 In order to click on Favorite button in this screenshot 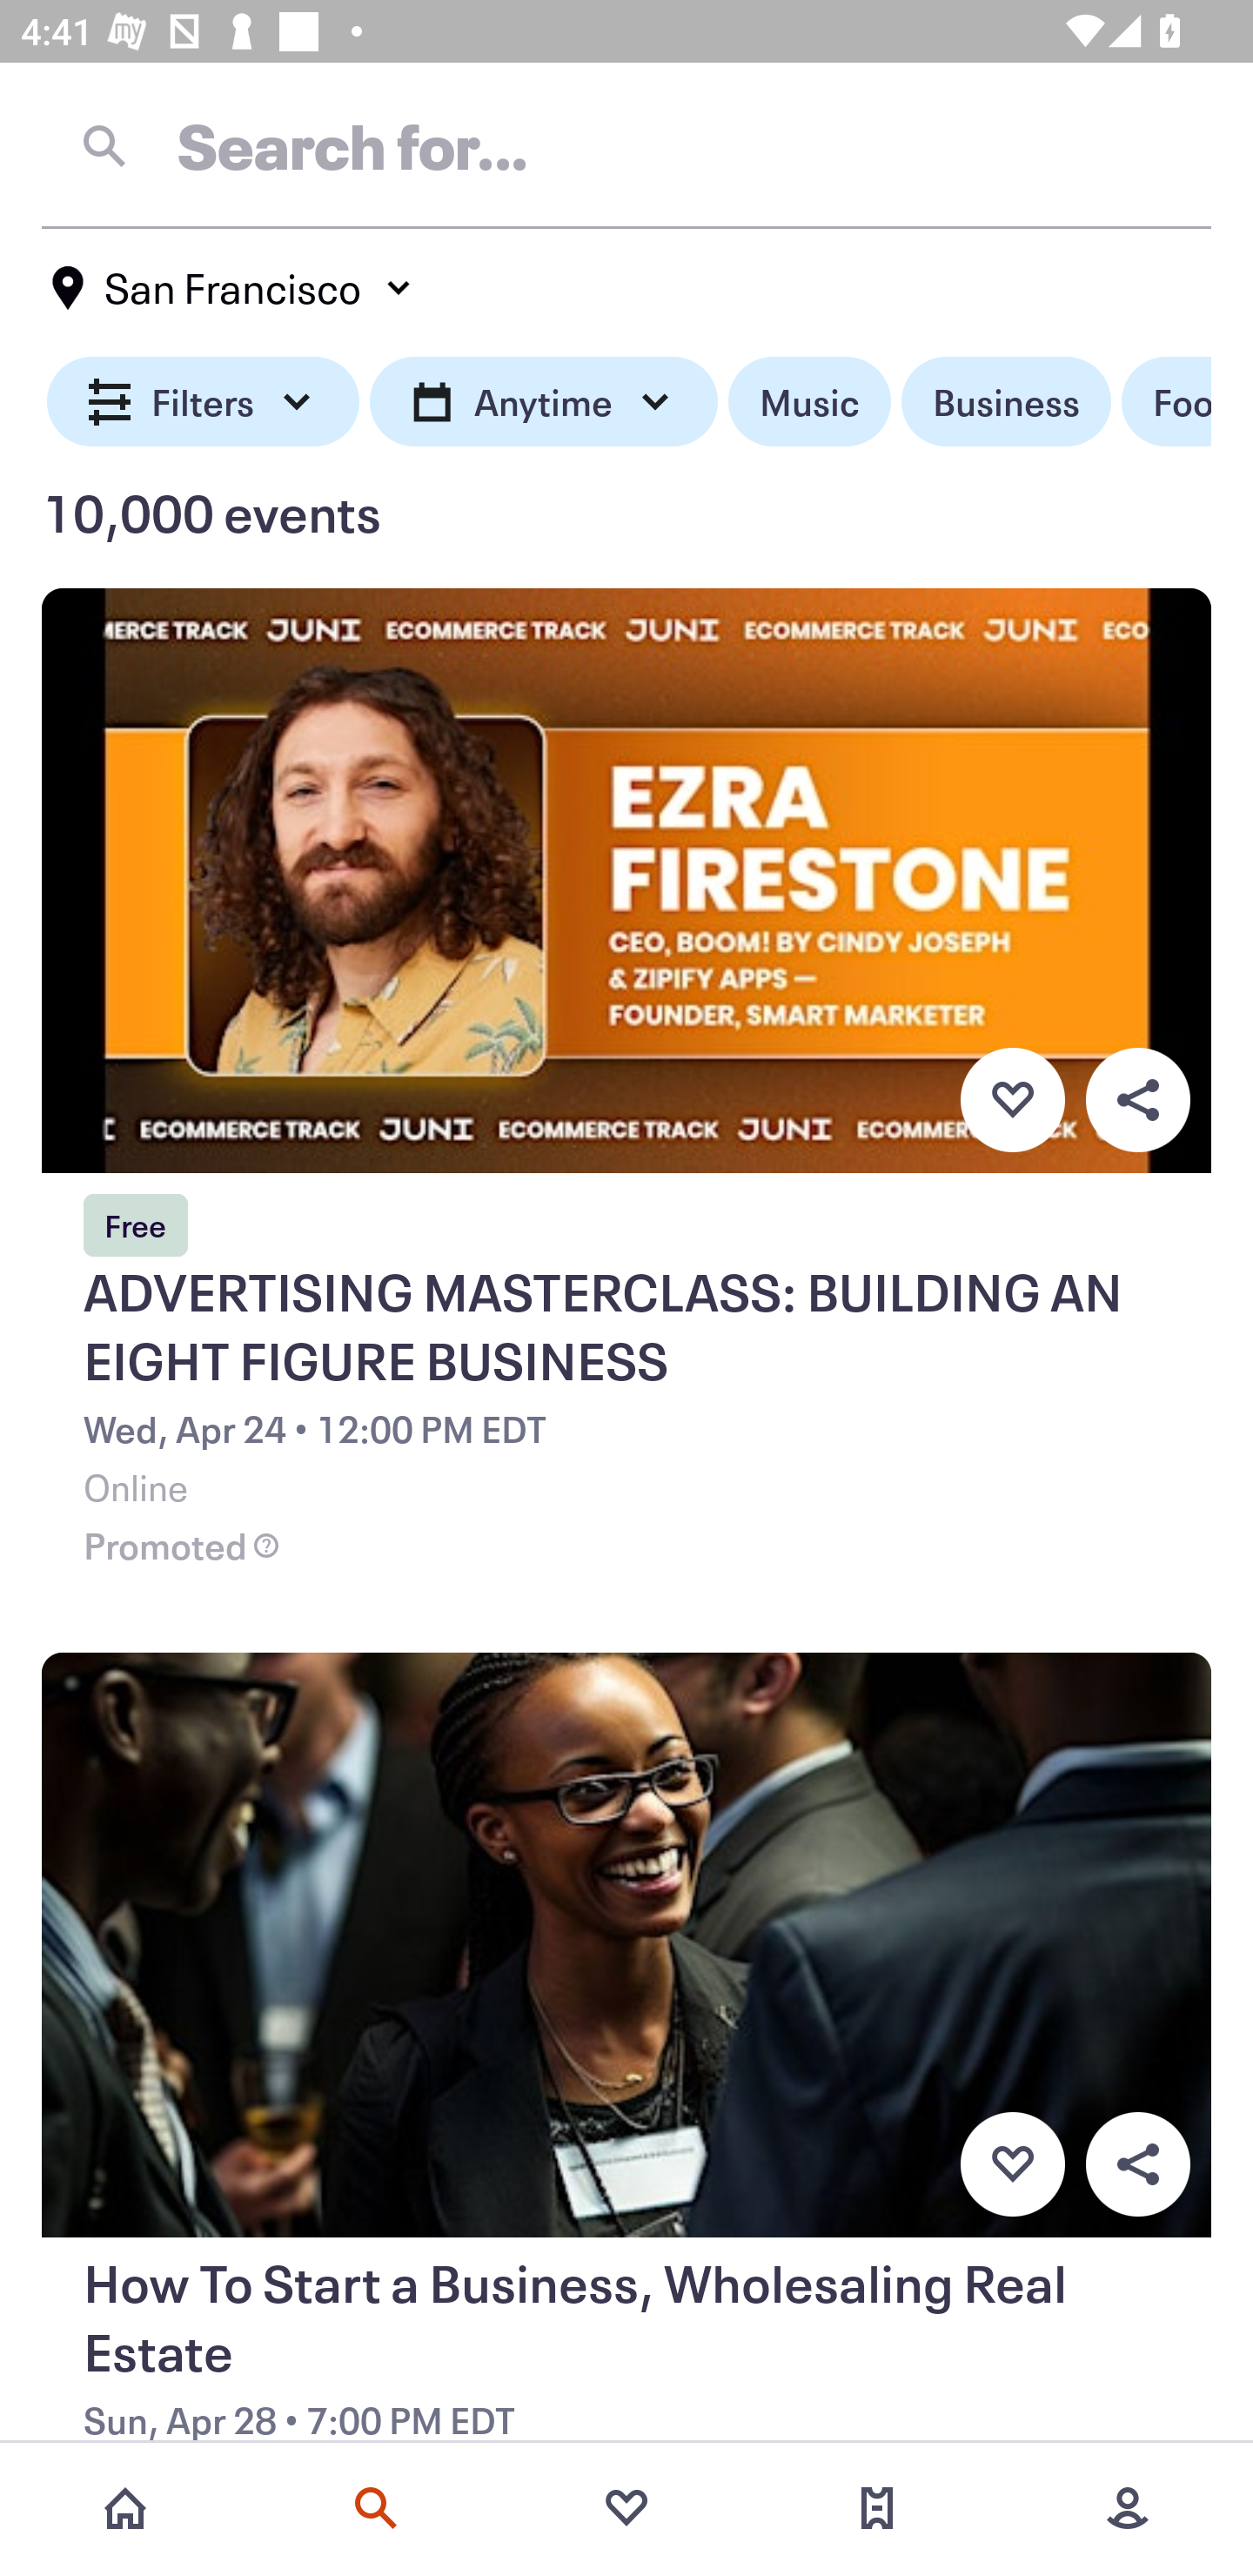, I will do `click(1012, 1099)`.